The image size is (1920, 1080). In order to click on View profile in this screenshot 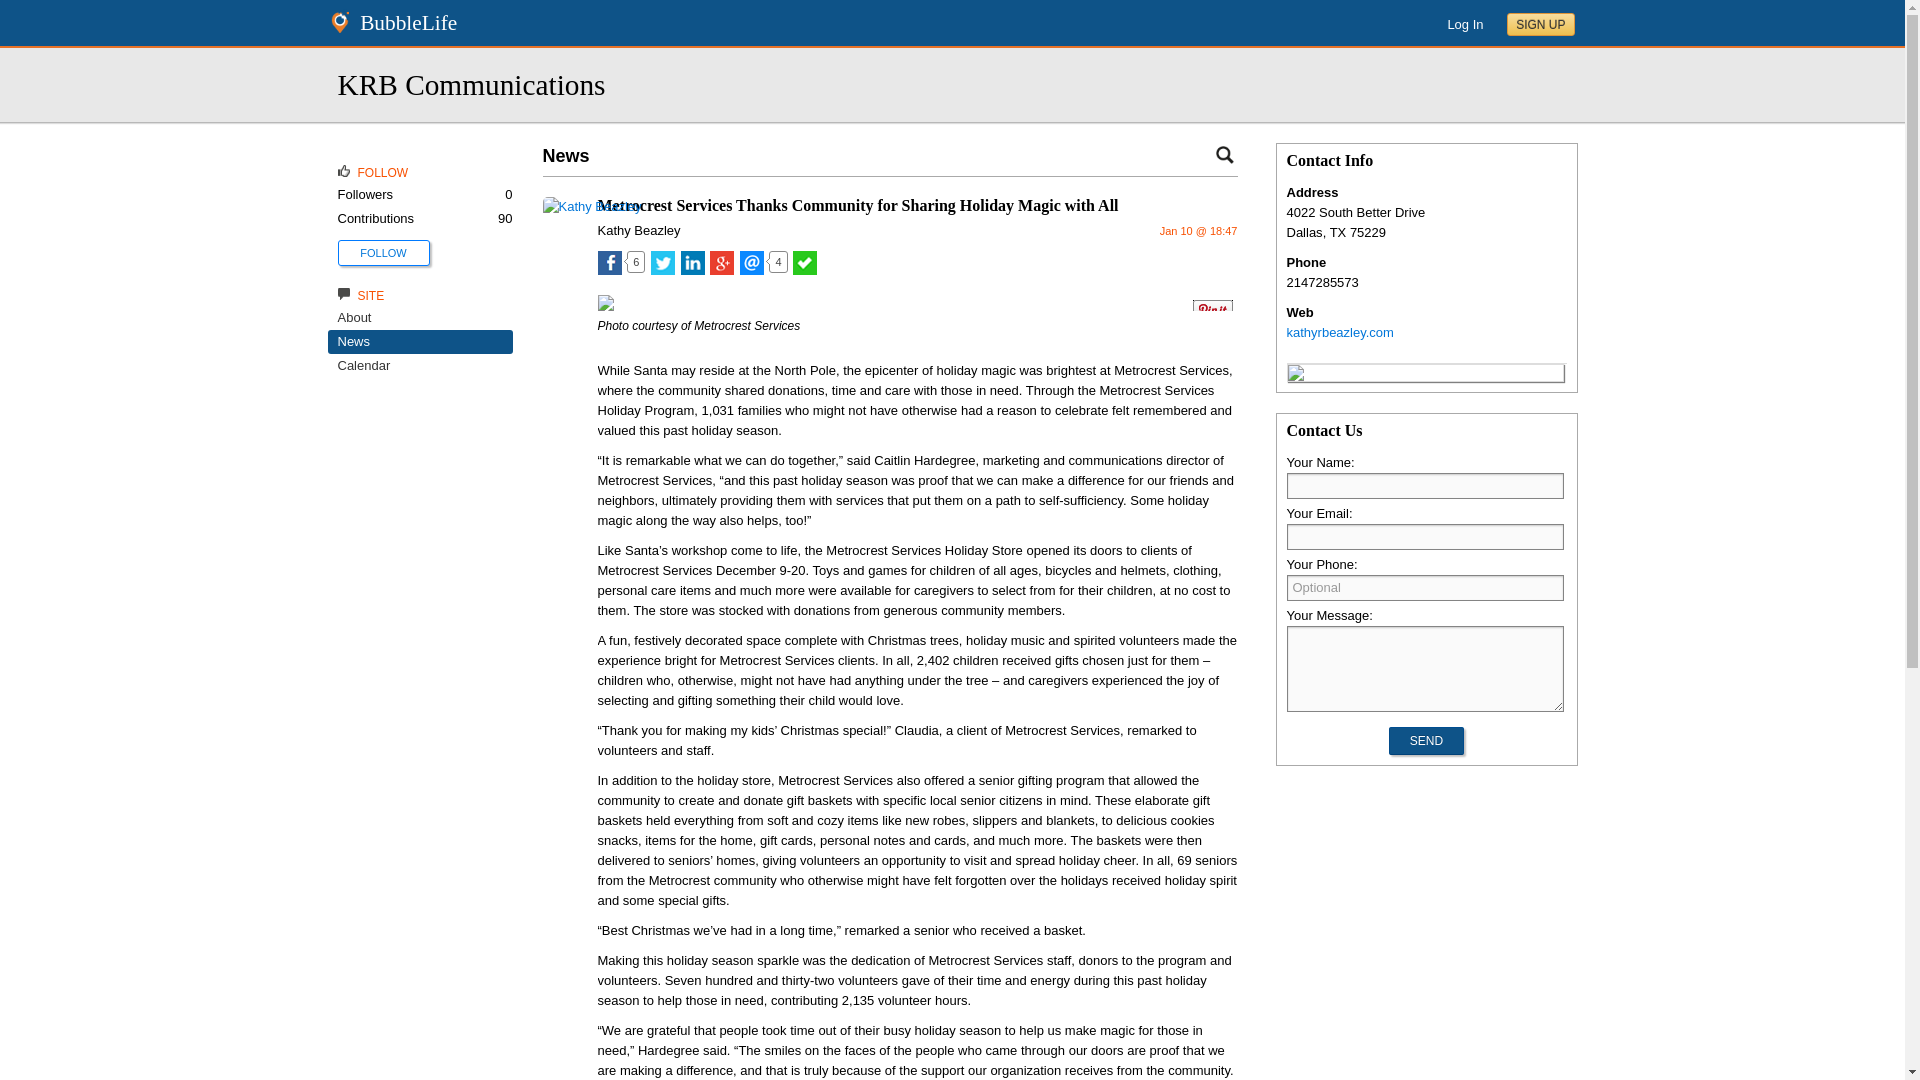, I will do `click(639, 230)`.